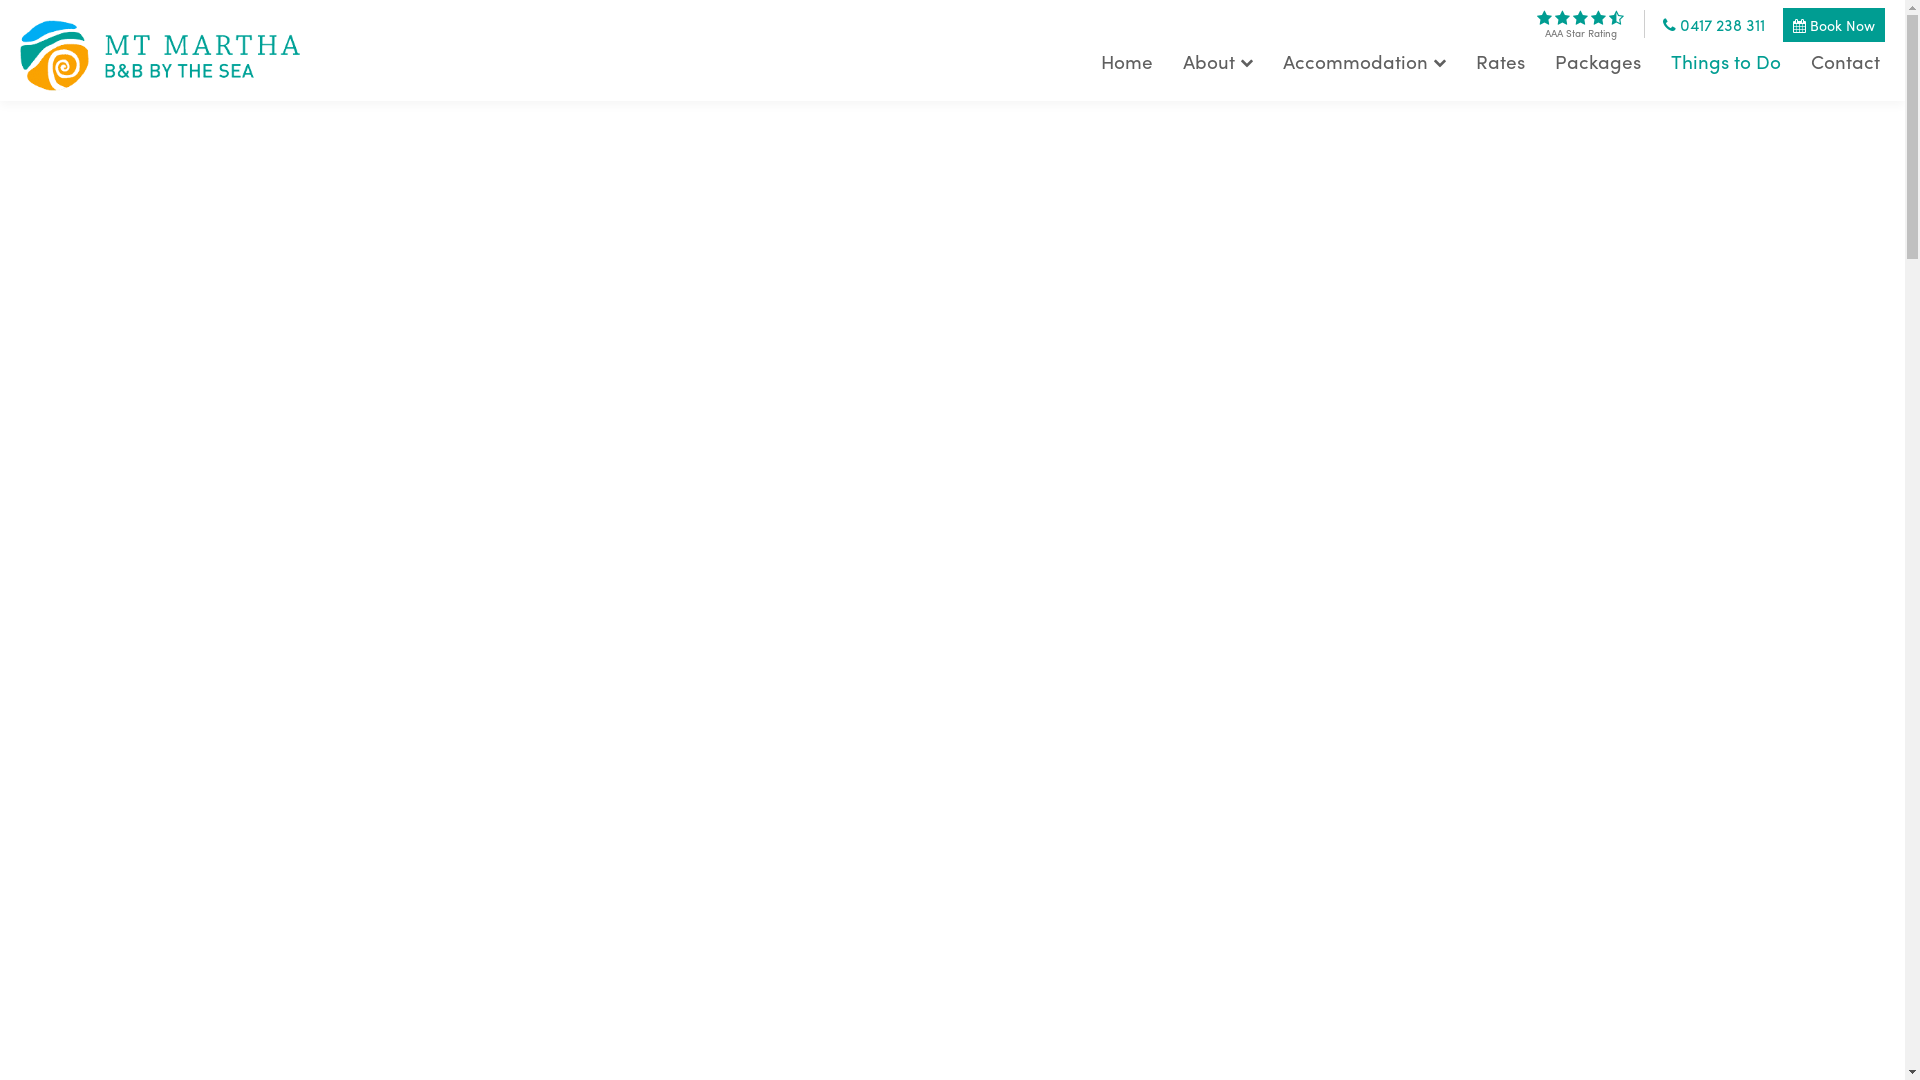  I want to click on Mount Martha Bed & Breakfast by the Sea, so click(160, 50).